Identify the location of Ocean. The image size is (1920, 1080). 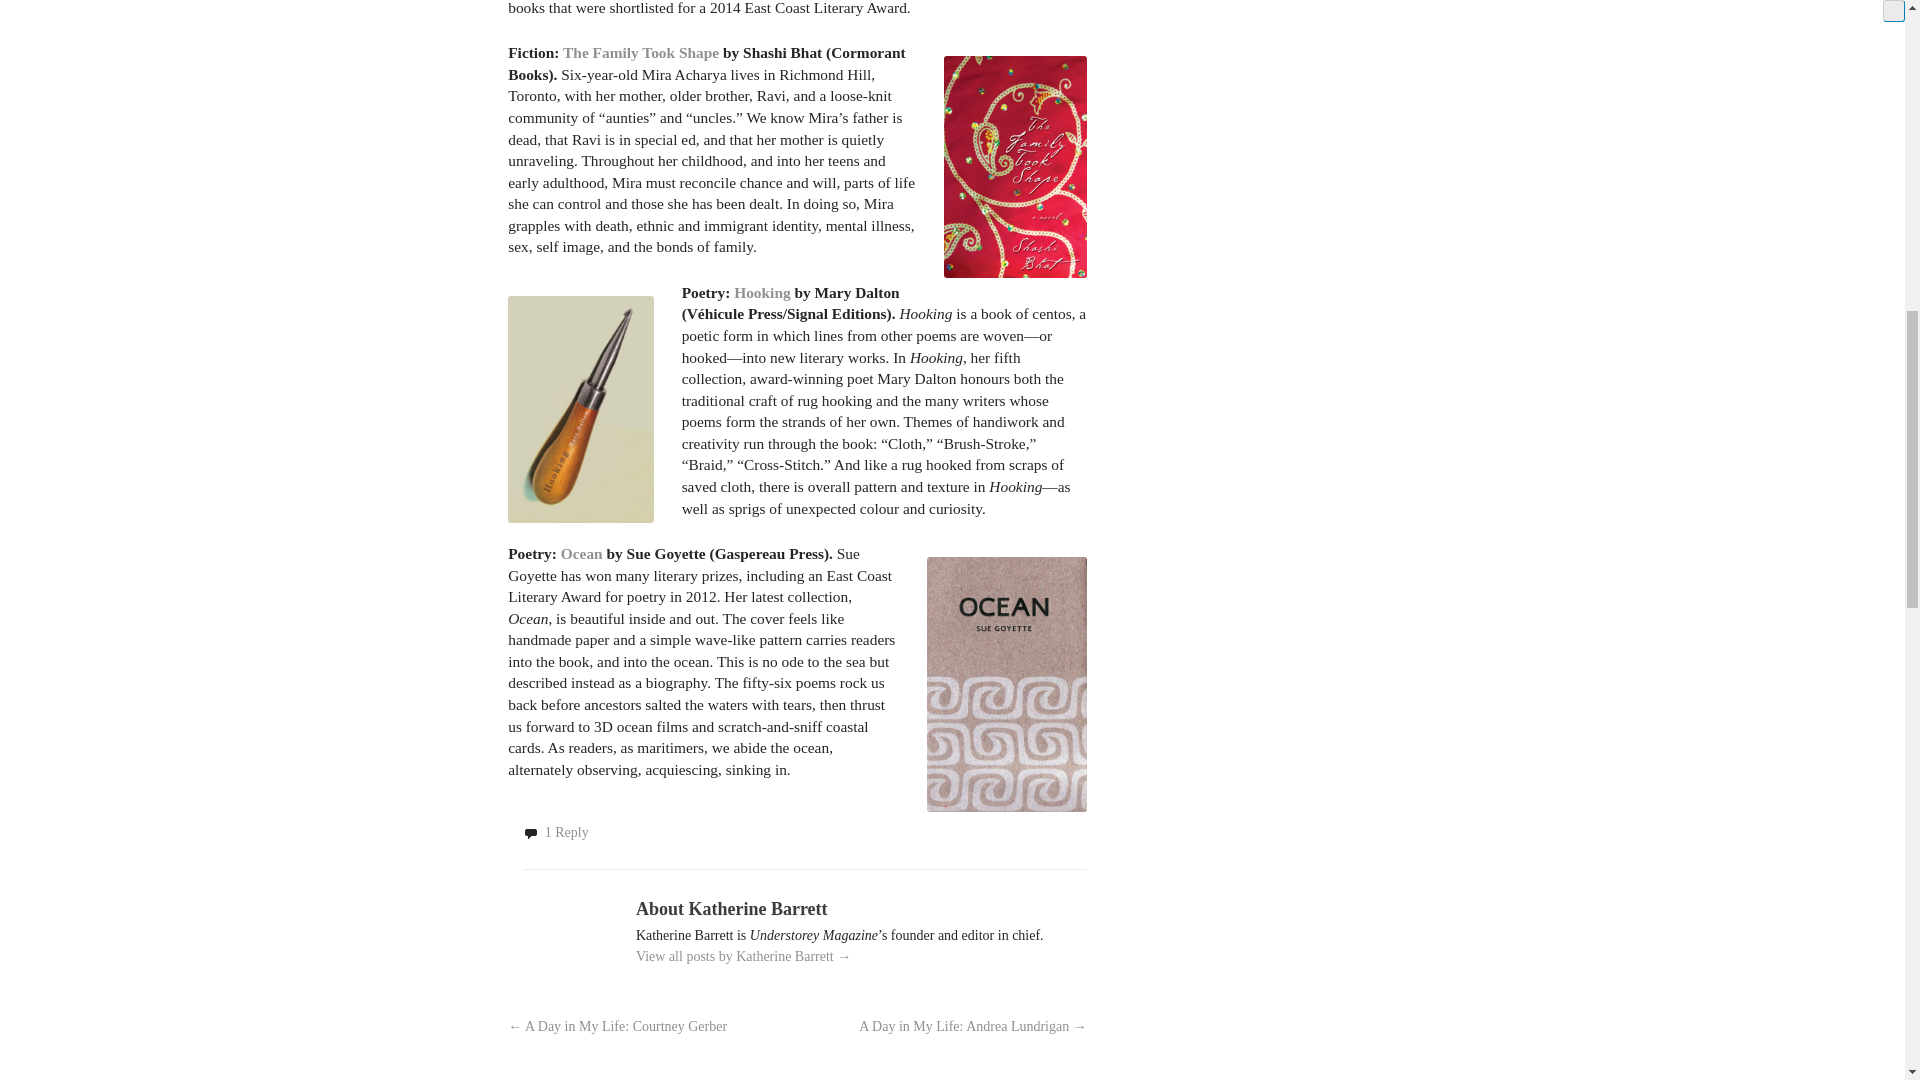
(581, 553).